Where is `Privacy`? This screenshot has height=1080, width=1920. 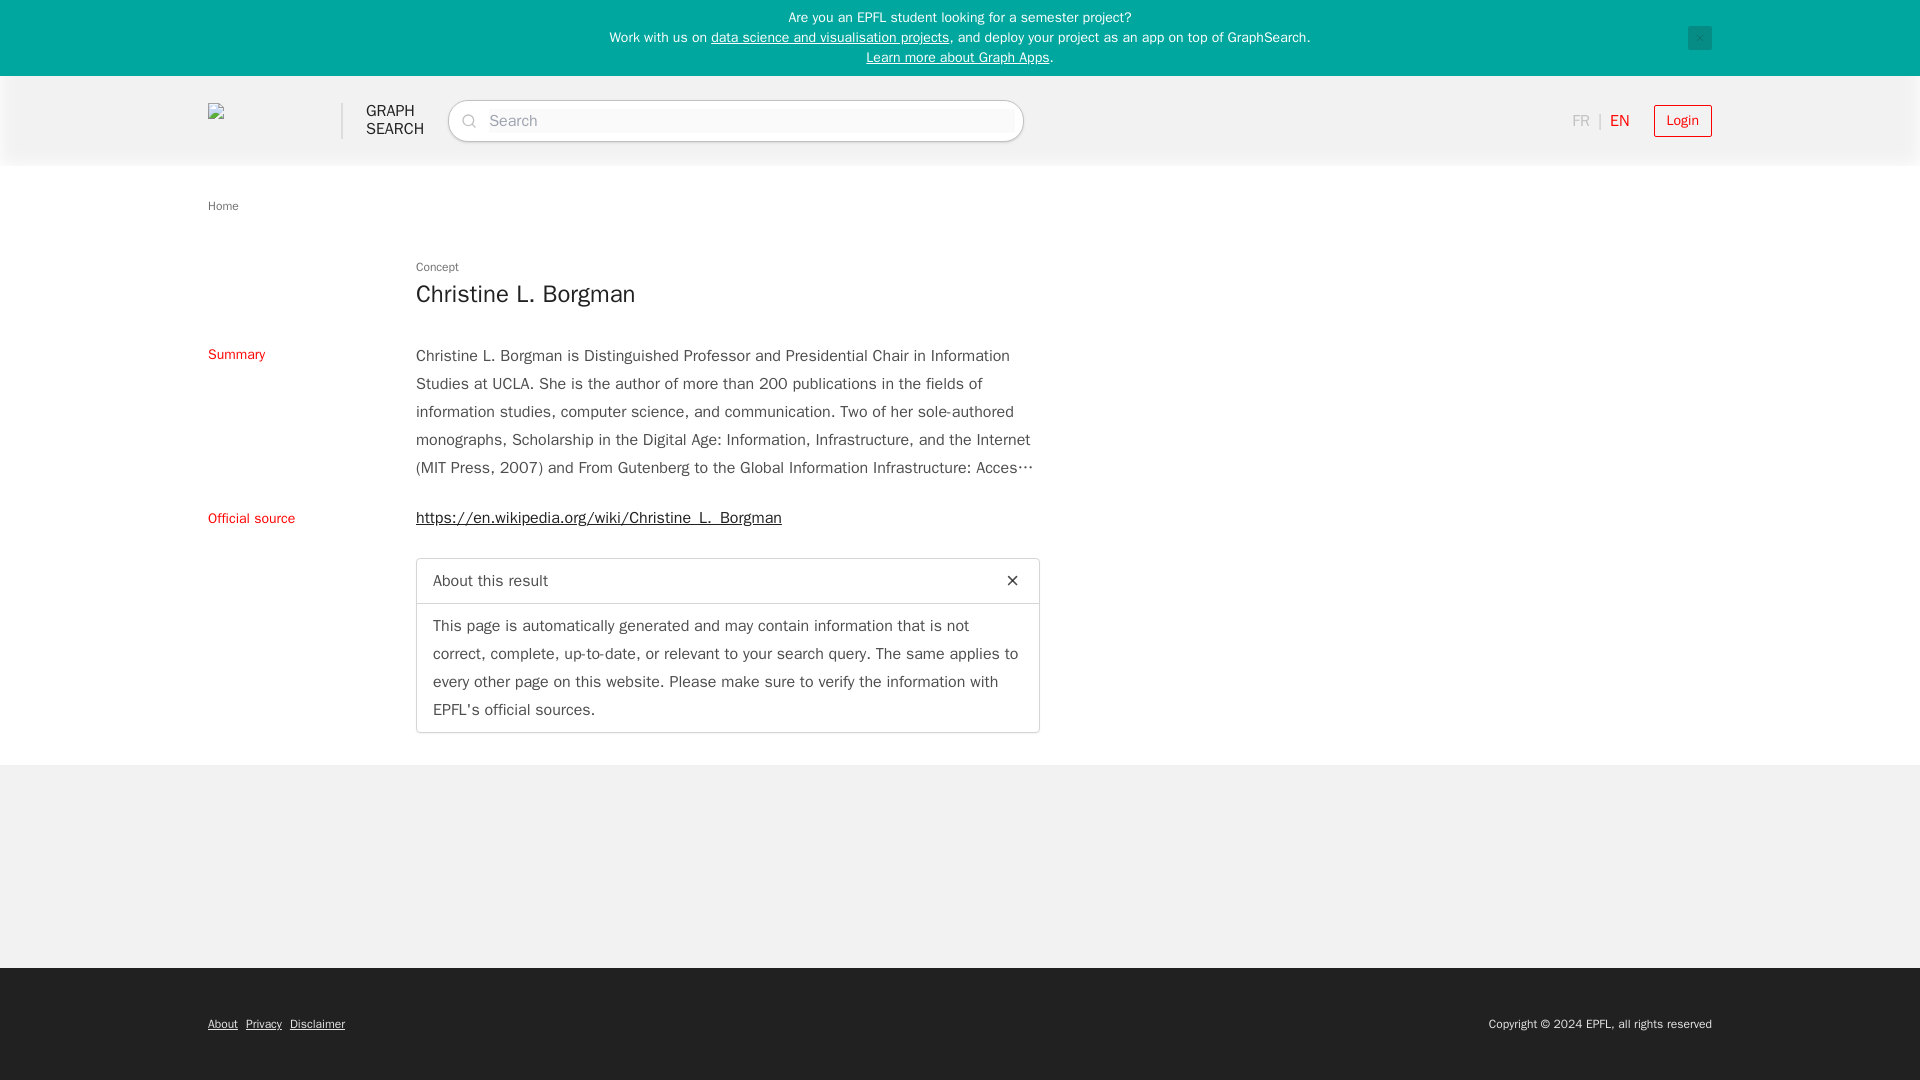 Privacy is located at coordinates (395, 120).